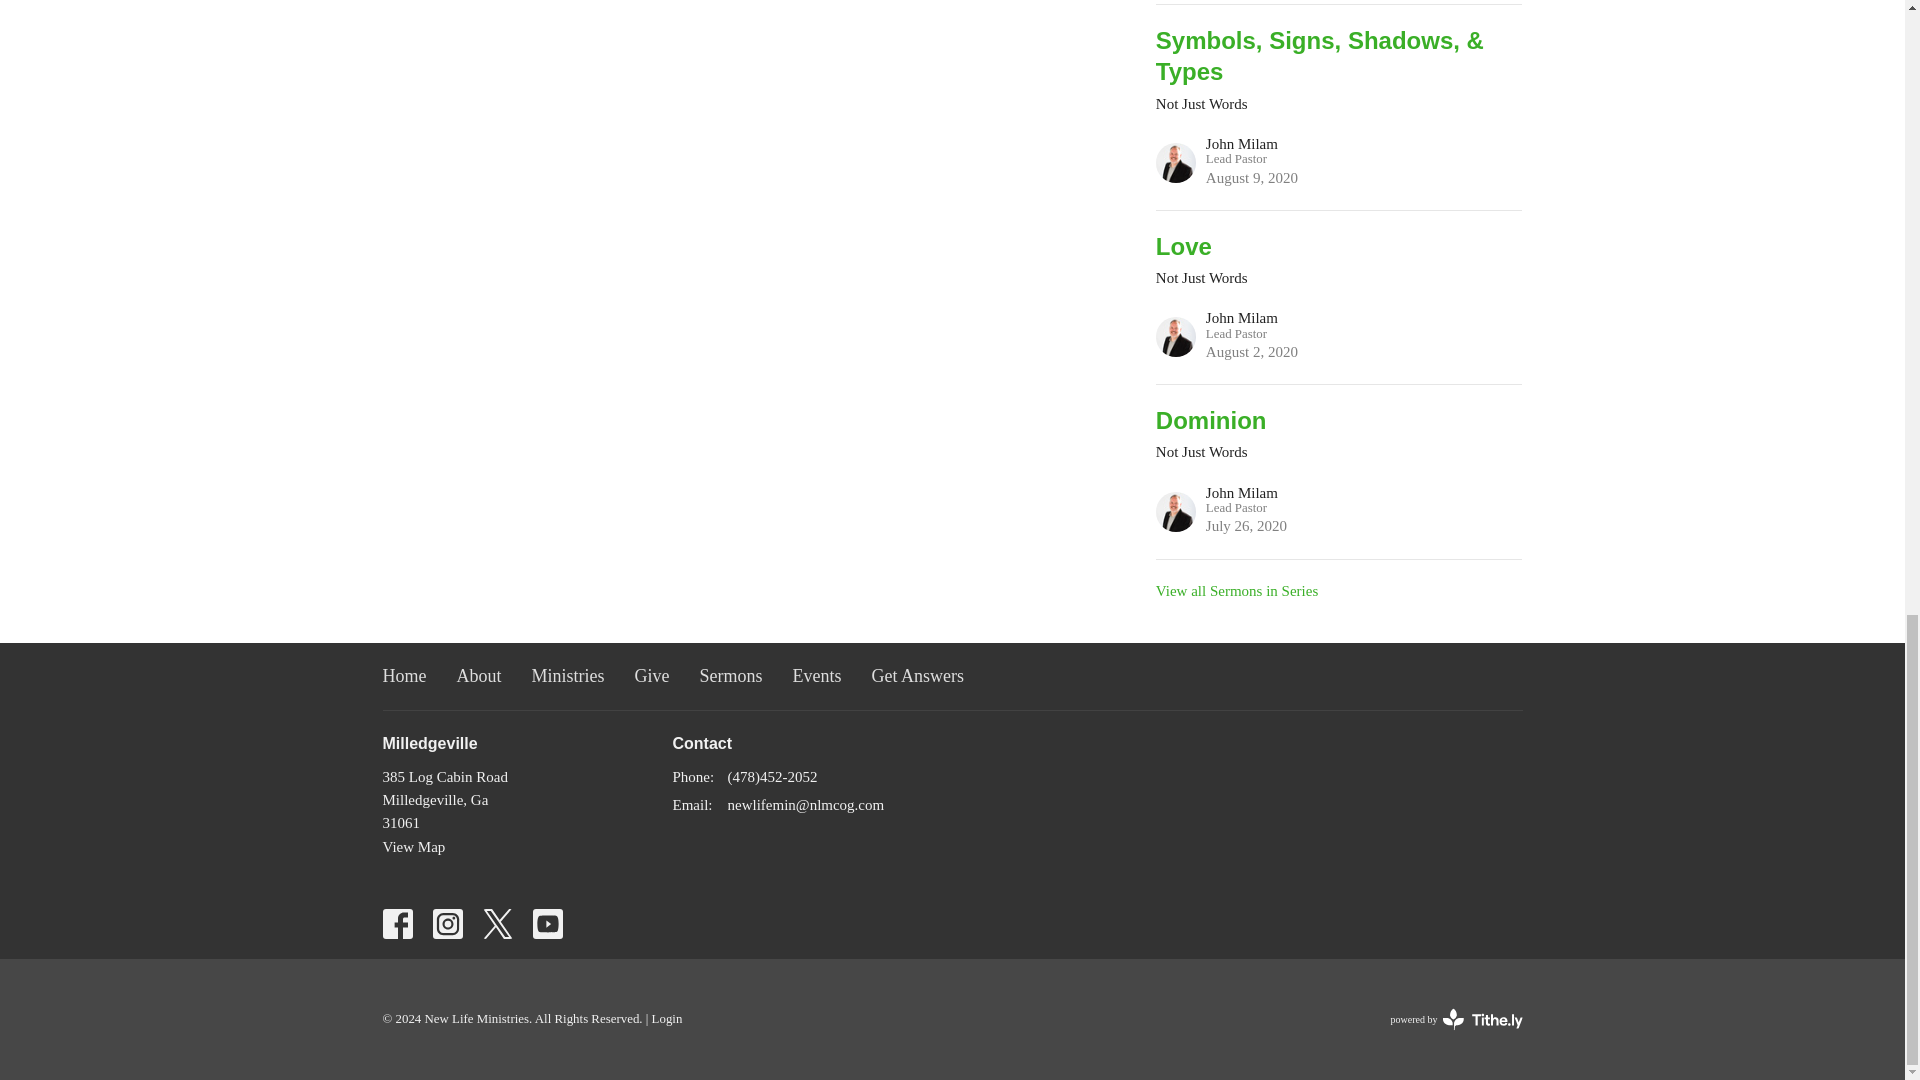 This screenshot has height=1080, width=1920. What do you see at coordinates (1338, 246) in the screenshot?
I see `Love` at bounding box center [1338, 246].